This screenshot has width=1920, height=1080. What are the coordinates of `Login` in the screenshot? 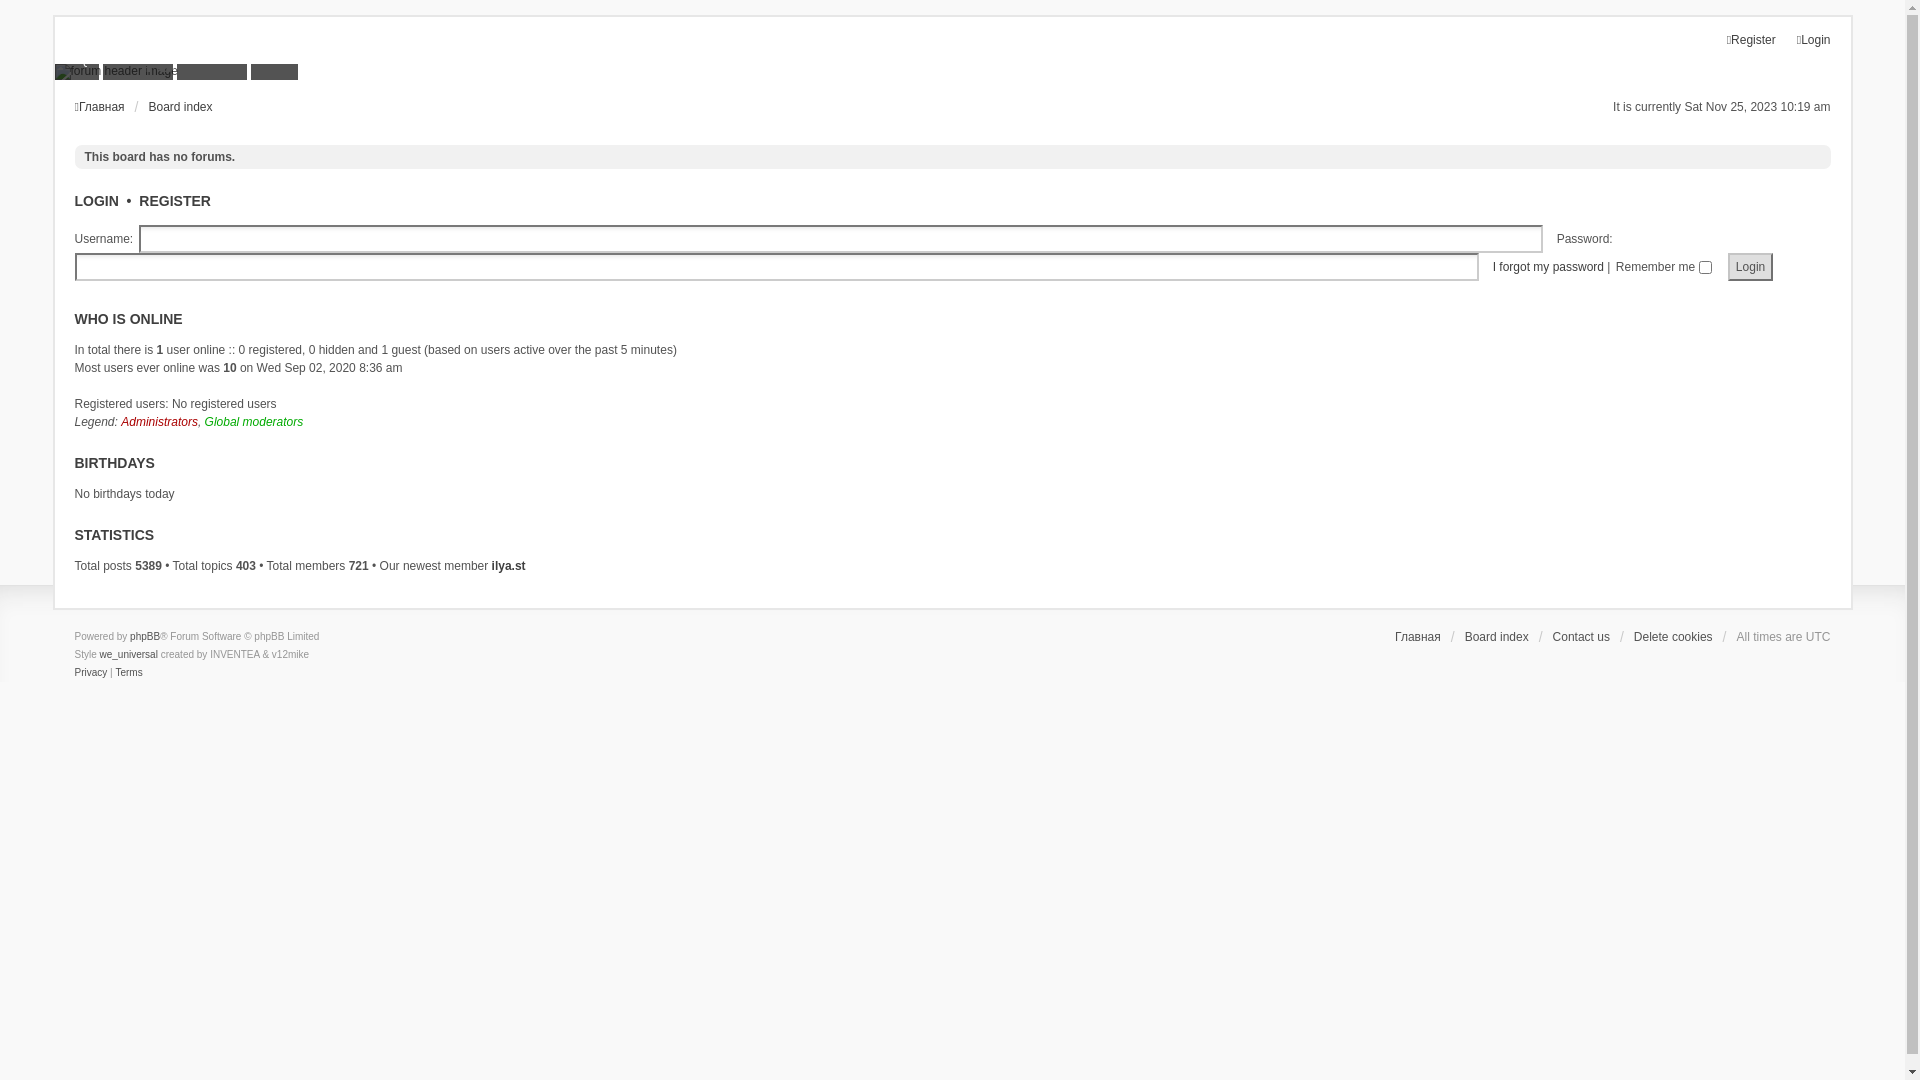 It's located at (1814, 40).